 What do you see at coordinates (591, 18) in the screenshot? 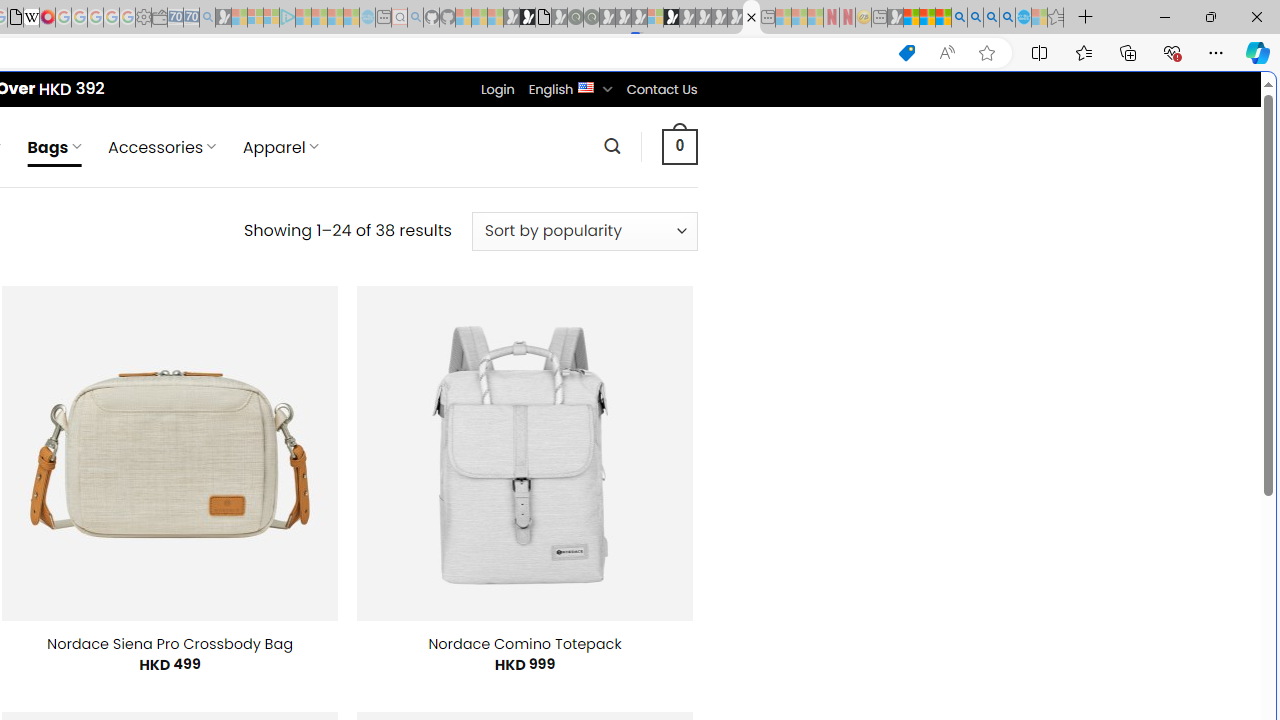
I see `Future Focus Report 2024 - Sleeping` at bounding box center [591, 18].